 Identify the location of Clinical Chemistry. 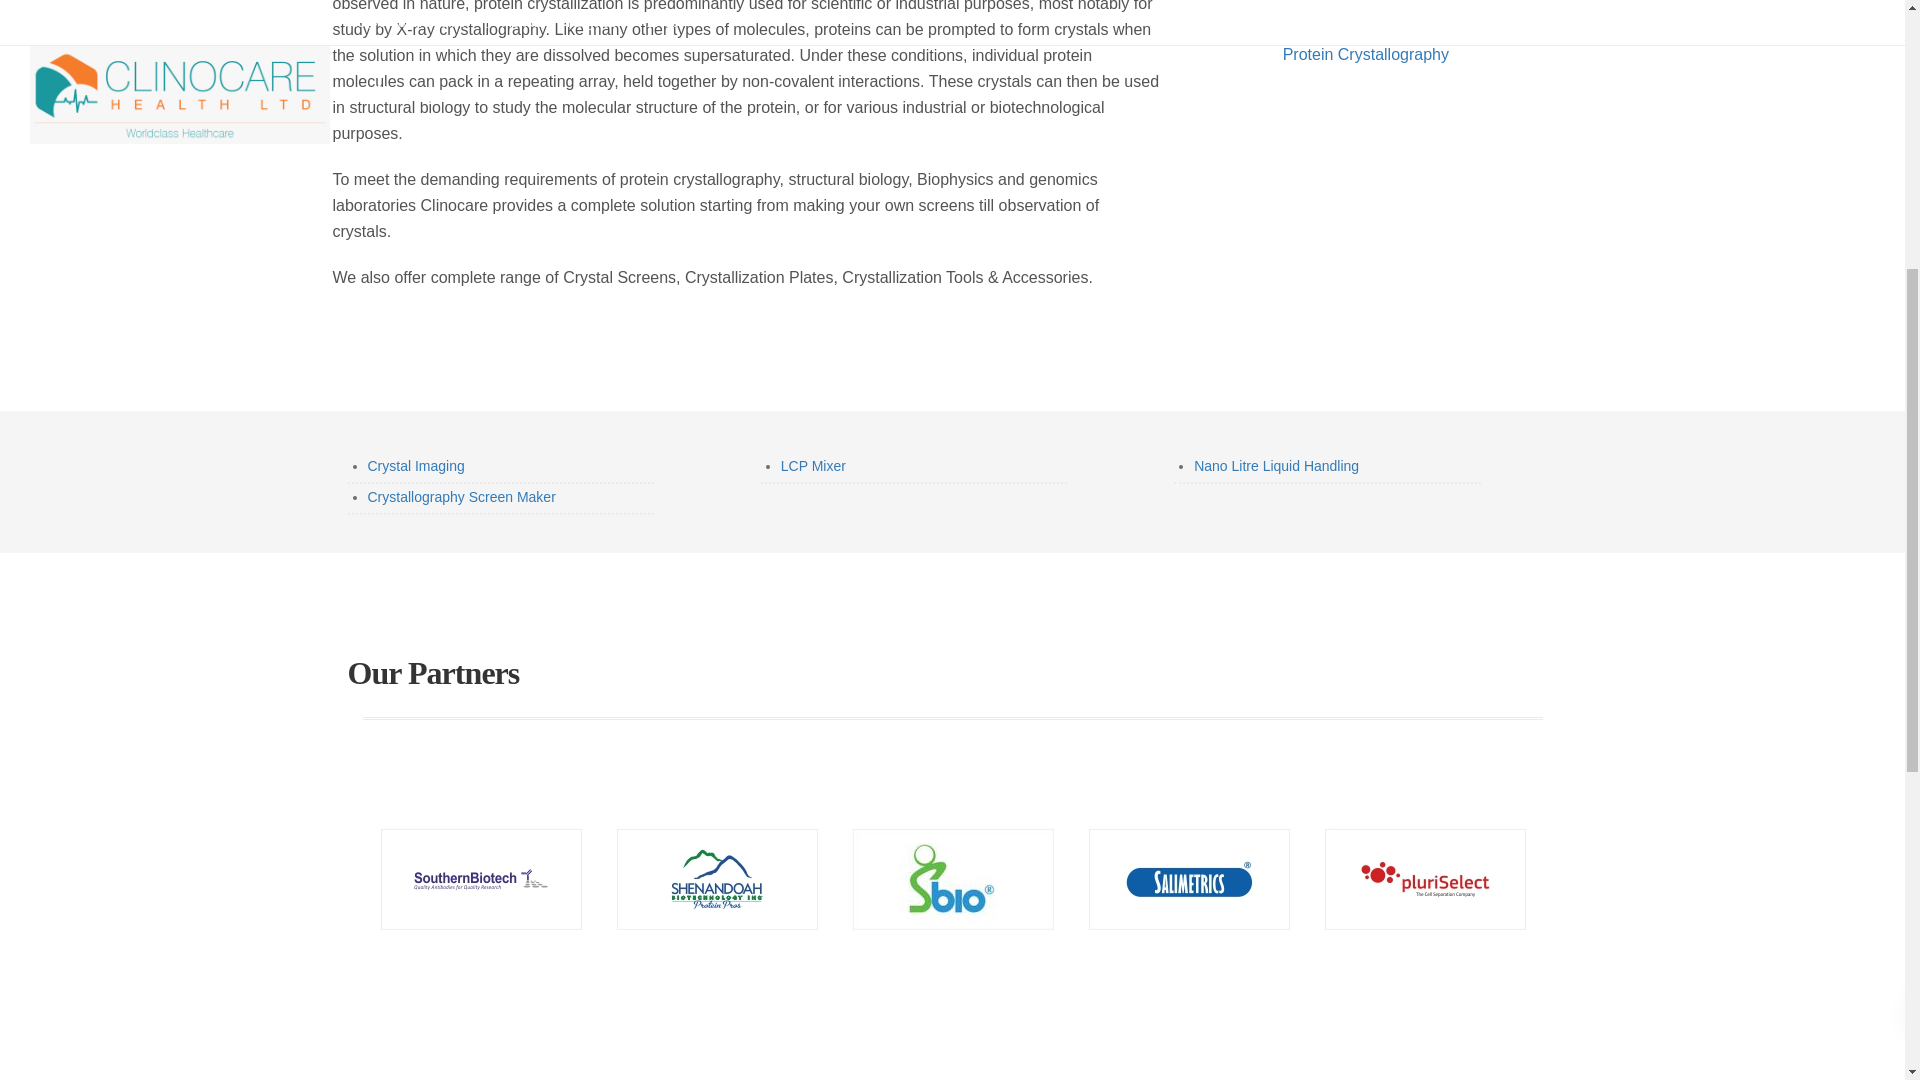
(714, 90).